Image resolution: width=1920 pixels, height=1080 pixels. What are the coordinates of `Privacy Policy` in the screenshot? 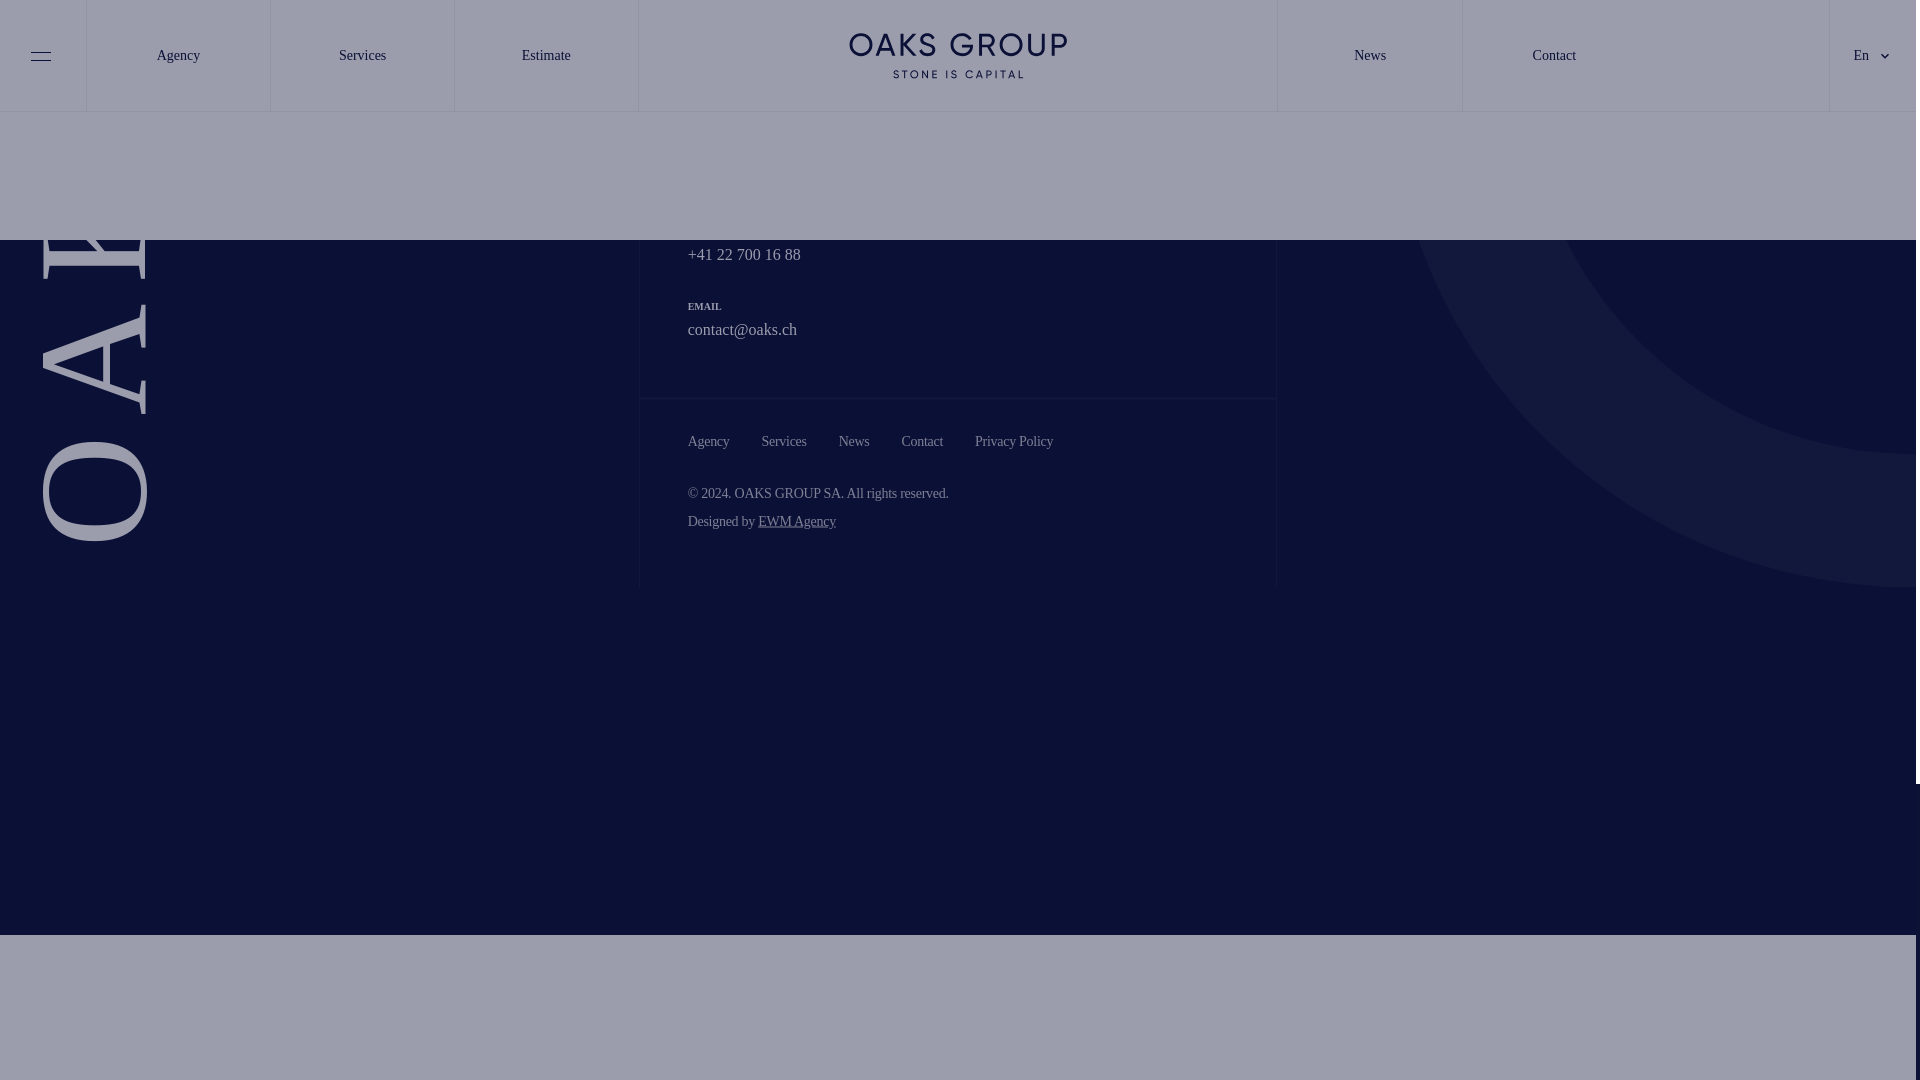 It's located at (1014, 442).